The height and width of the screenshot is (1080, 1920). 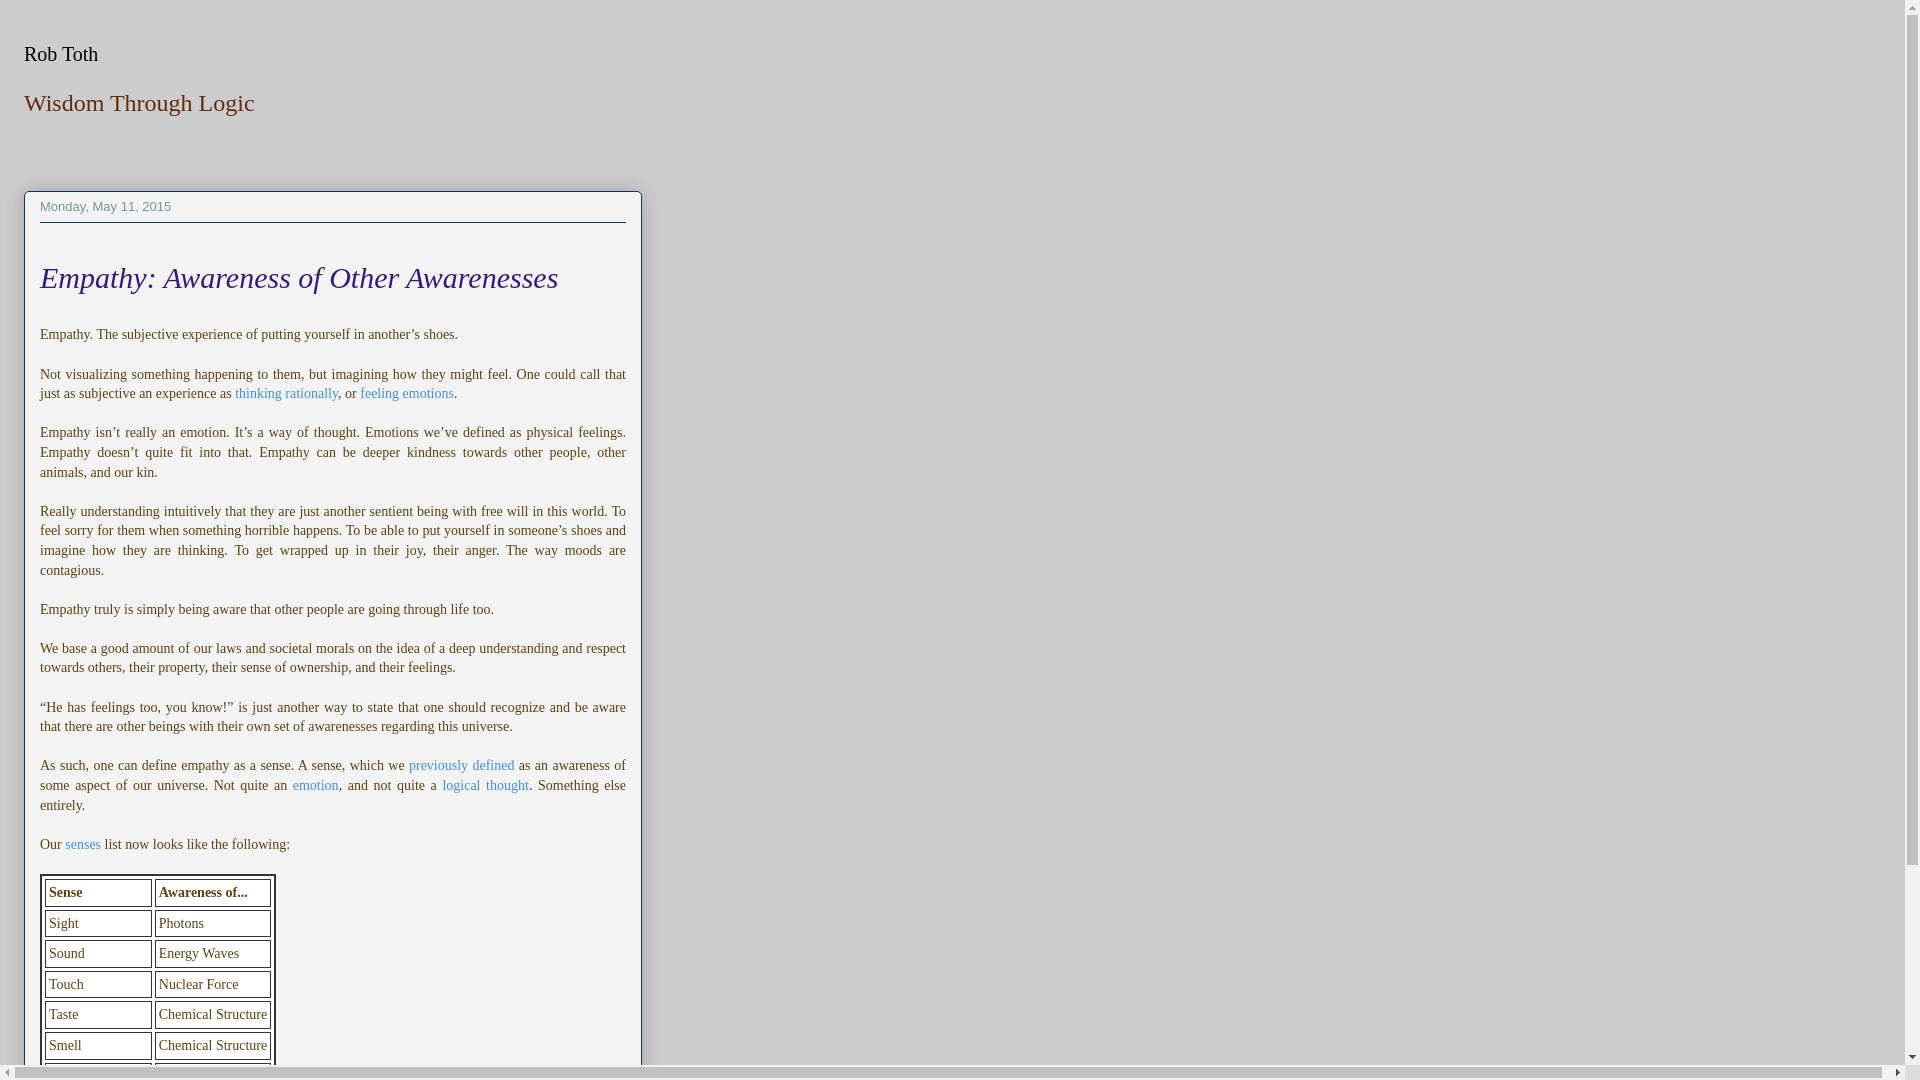 What do you see at coordinates (83, 844) in the screenshot?
I see `senses` at bounding box center [83, 844].